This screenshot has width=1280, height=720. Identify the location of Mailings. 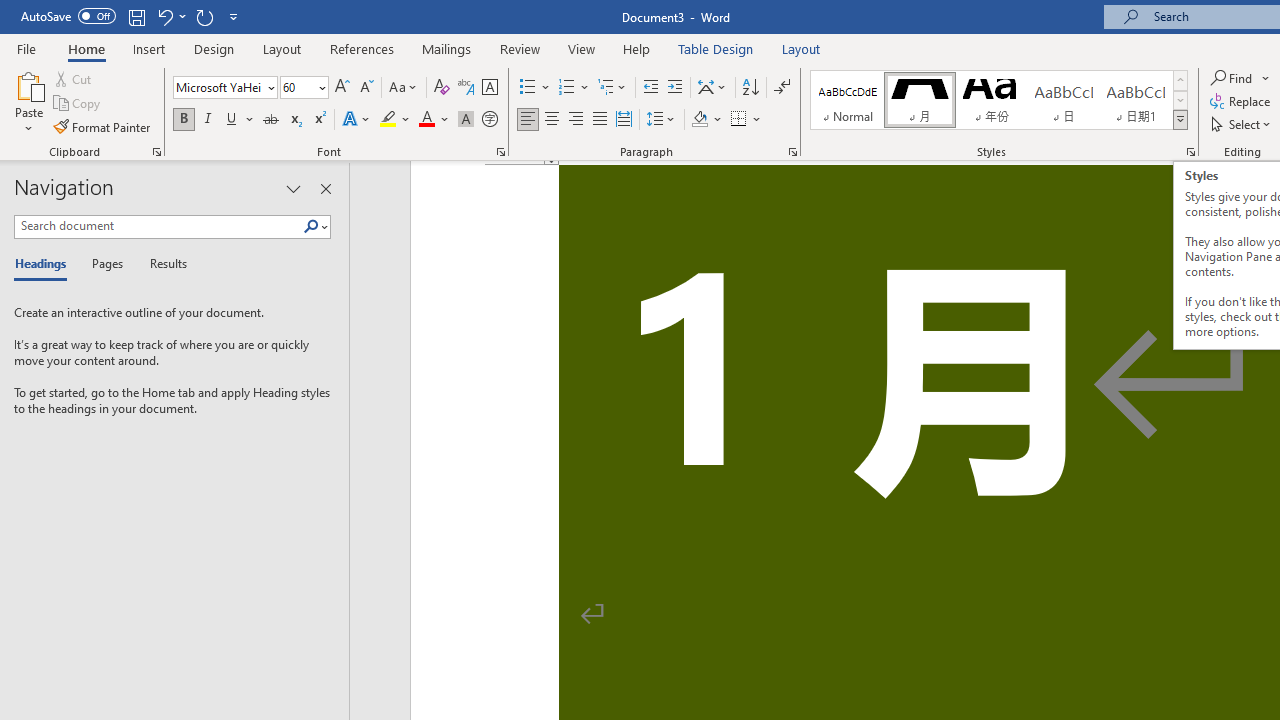
(447, 48).